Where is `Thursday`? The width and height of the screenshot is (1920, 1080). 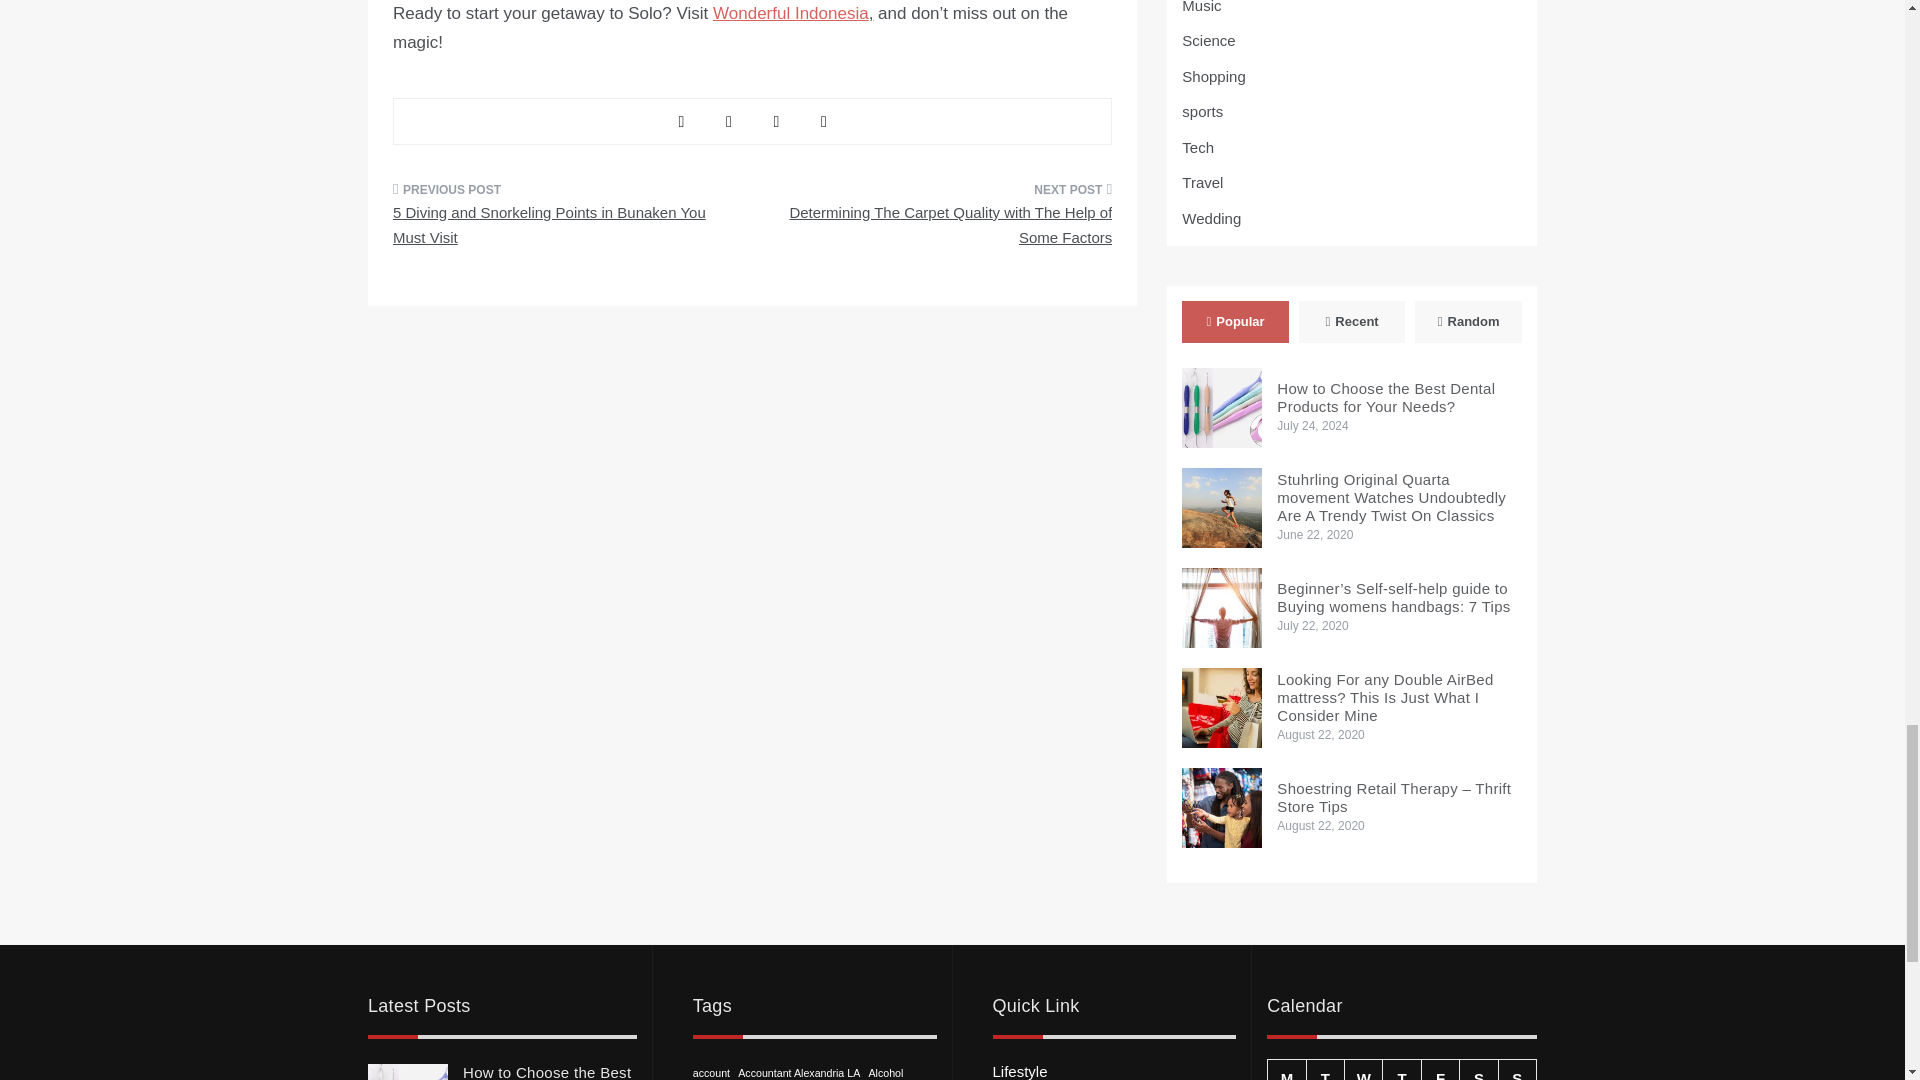 Thursday is located at coordinates (1401, 1070).